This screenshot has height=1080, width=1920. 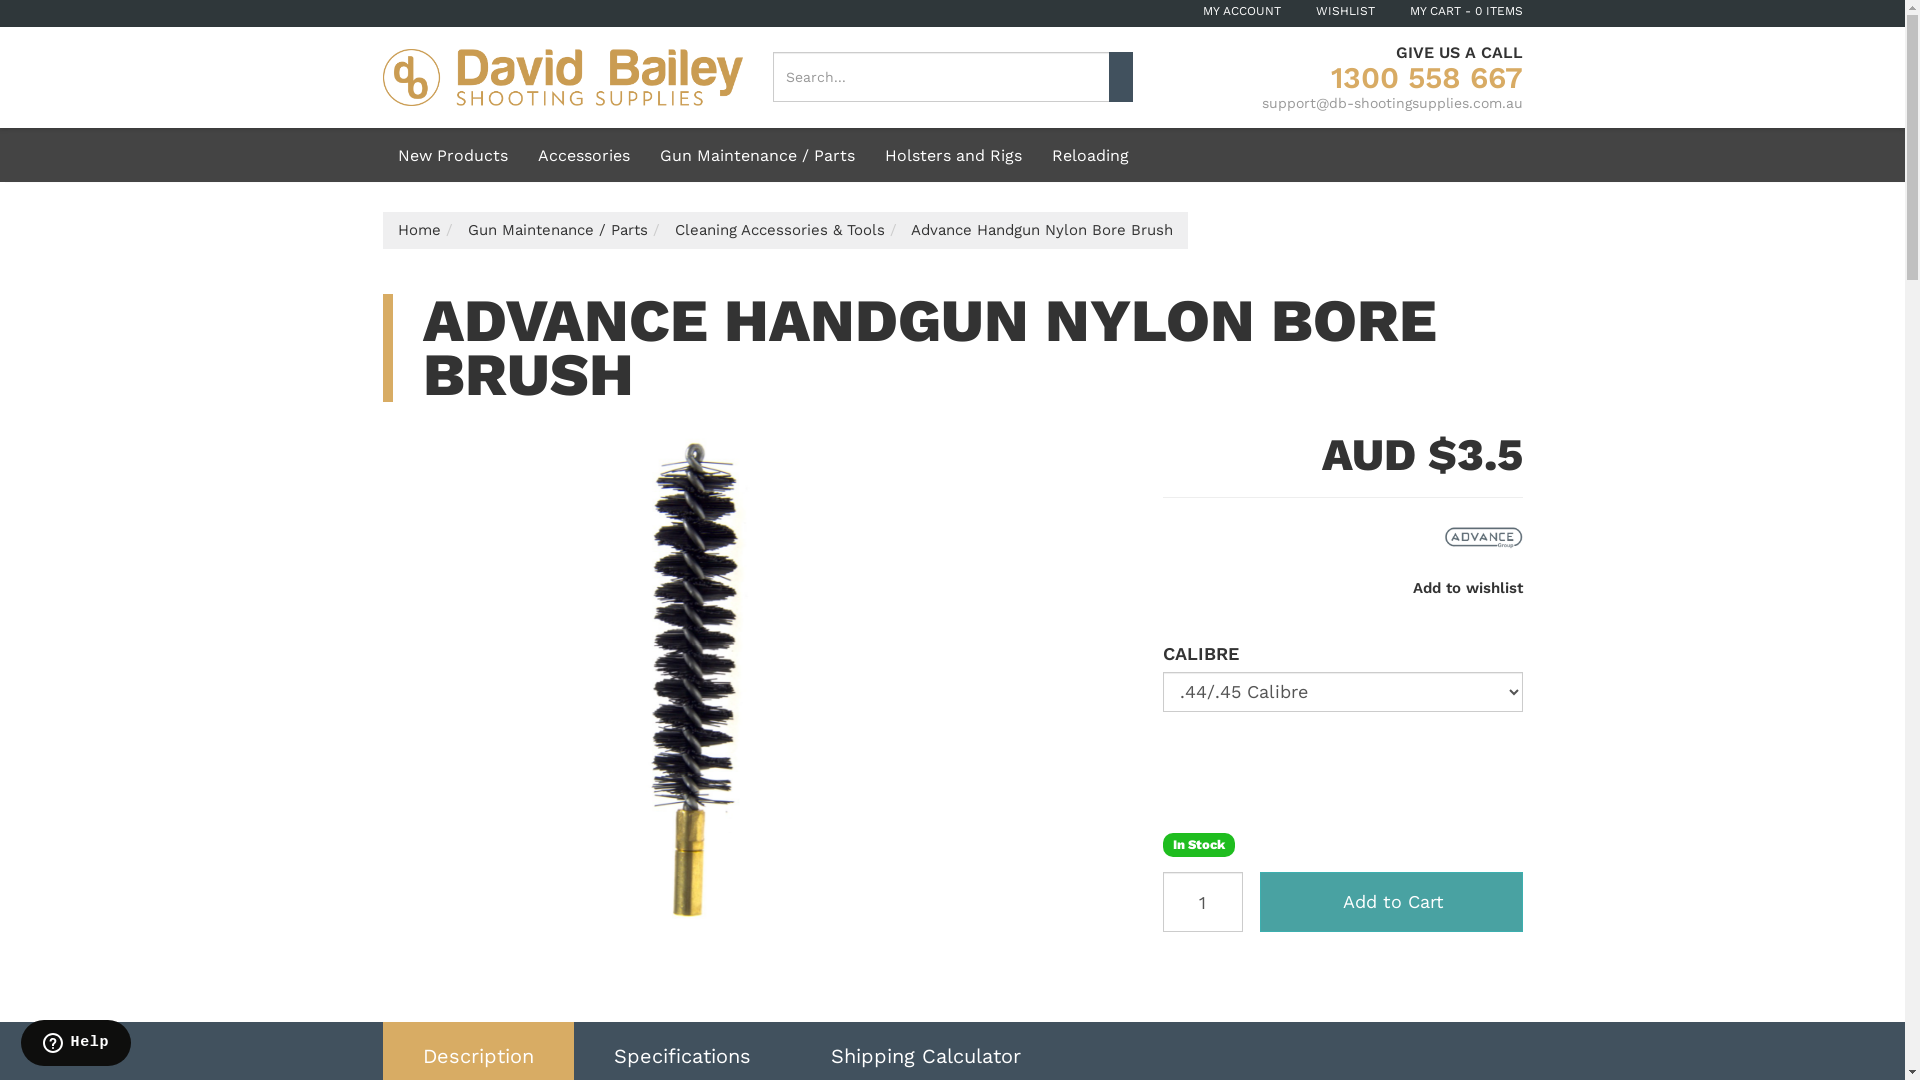 I want to click on Large View, so click(x=709, y=682).